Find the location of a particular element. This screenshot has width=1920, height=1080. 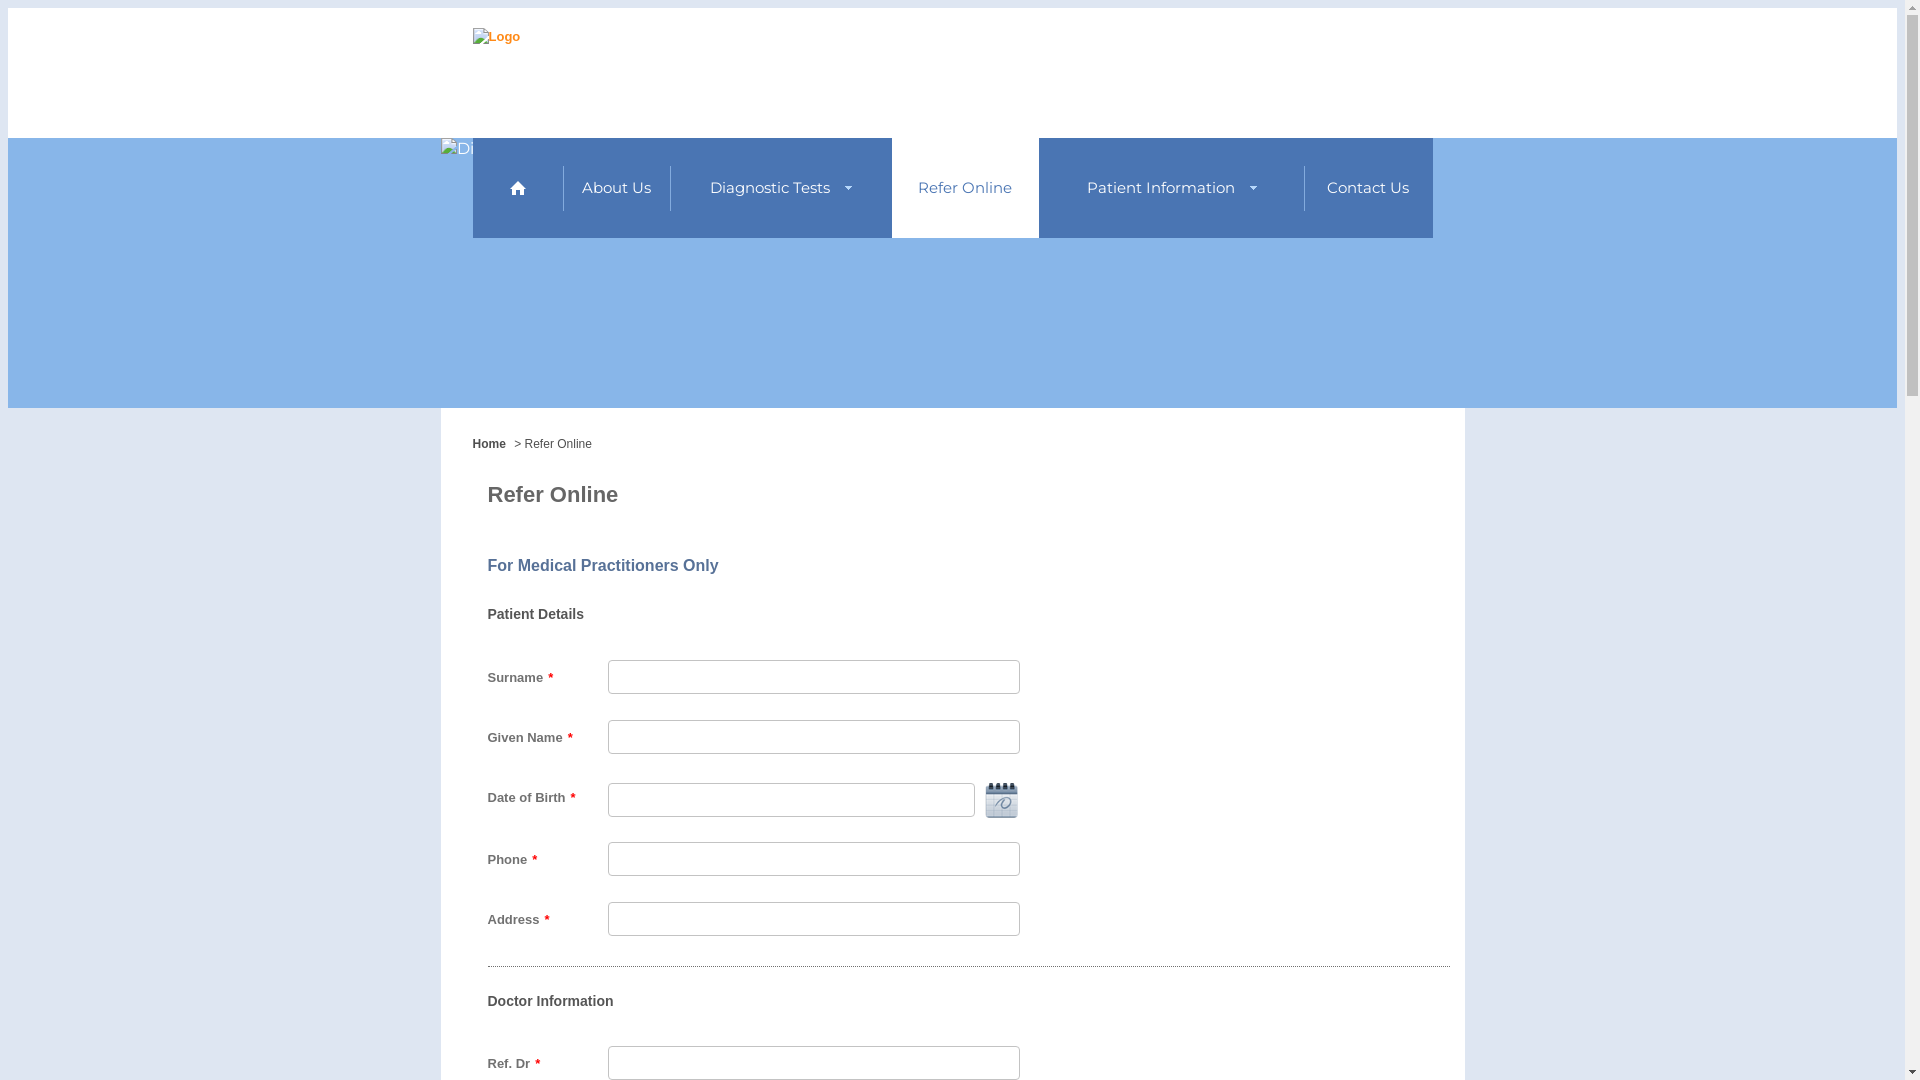

checked is located at coordinates (6, 6).